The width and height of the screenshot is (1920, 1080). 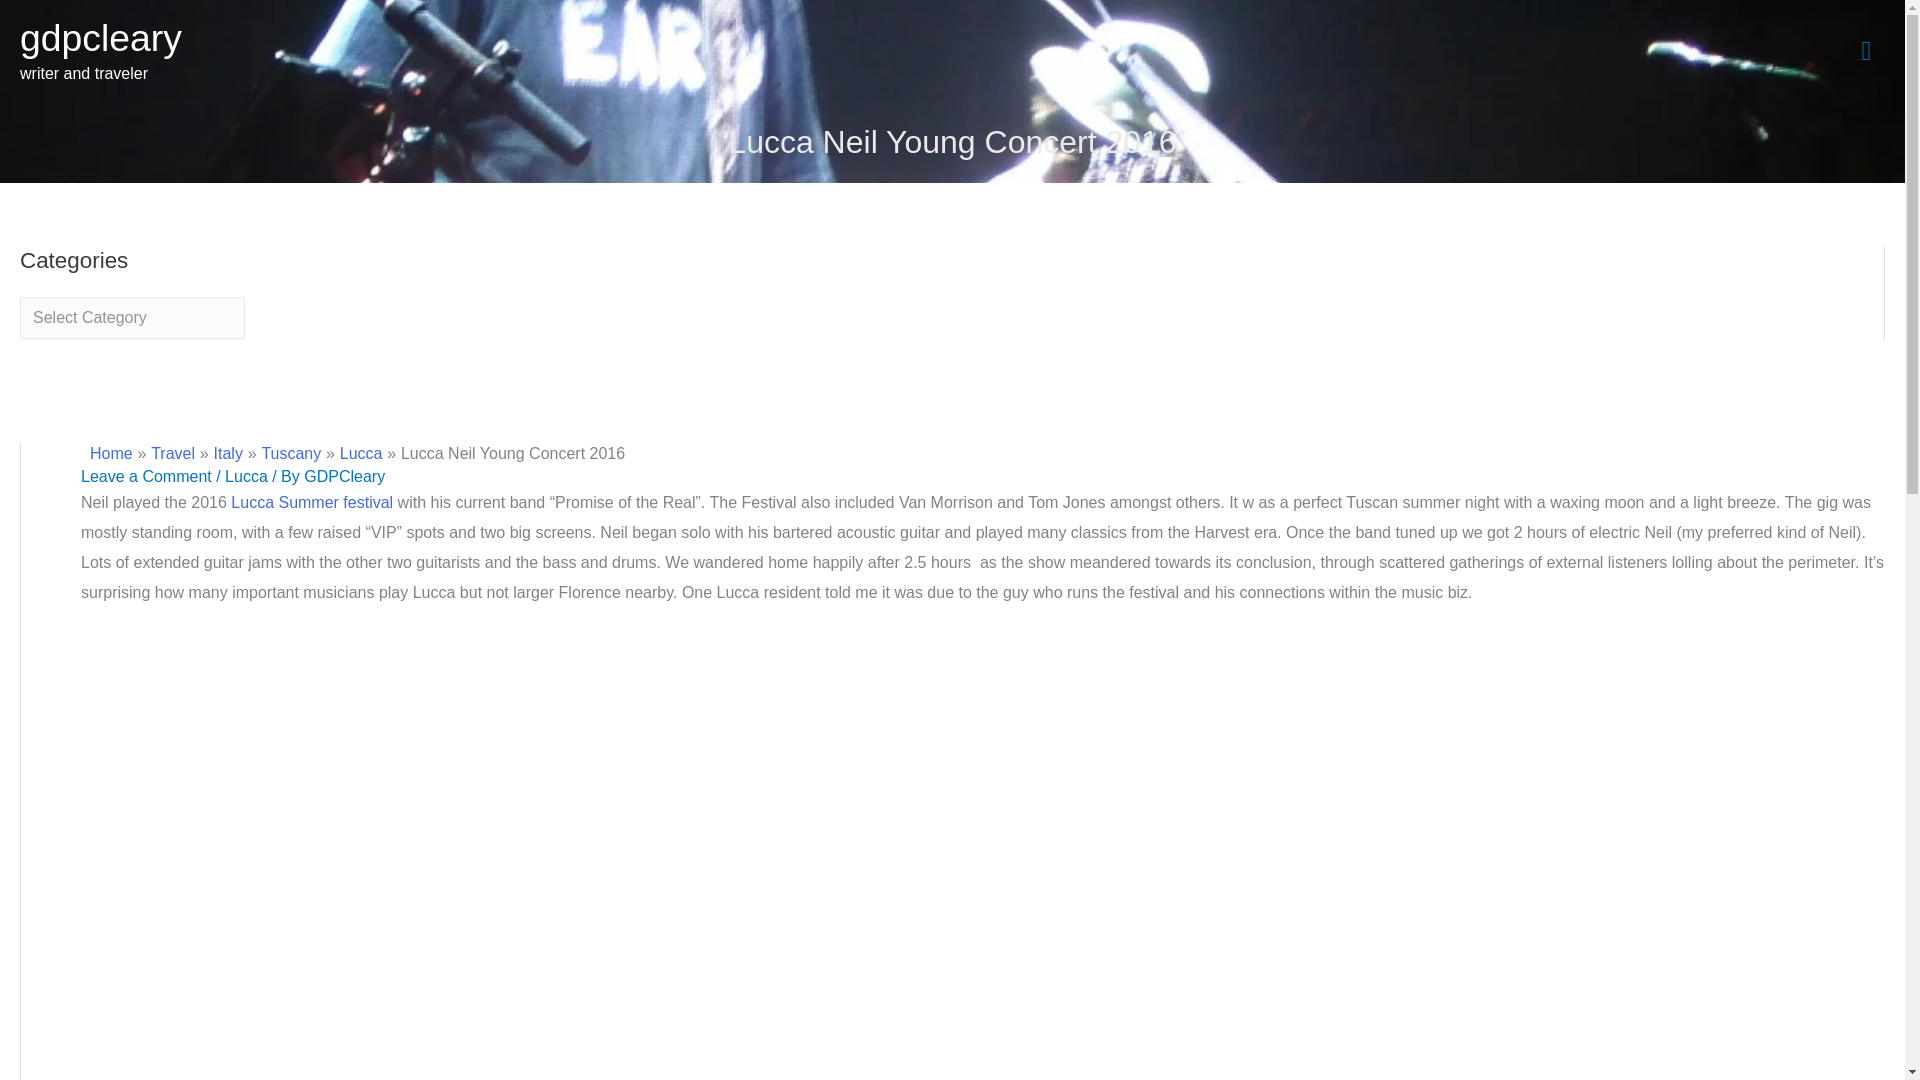 What do you see at coordinates (100, 38) in the screenshot?
I see `gdpcleary` at bounding box center [100, 38].